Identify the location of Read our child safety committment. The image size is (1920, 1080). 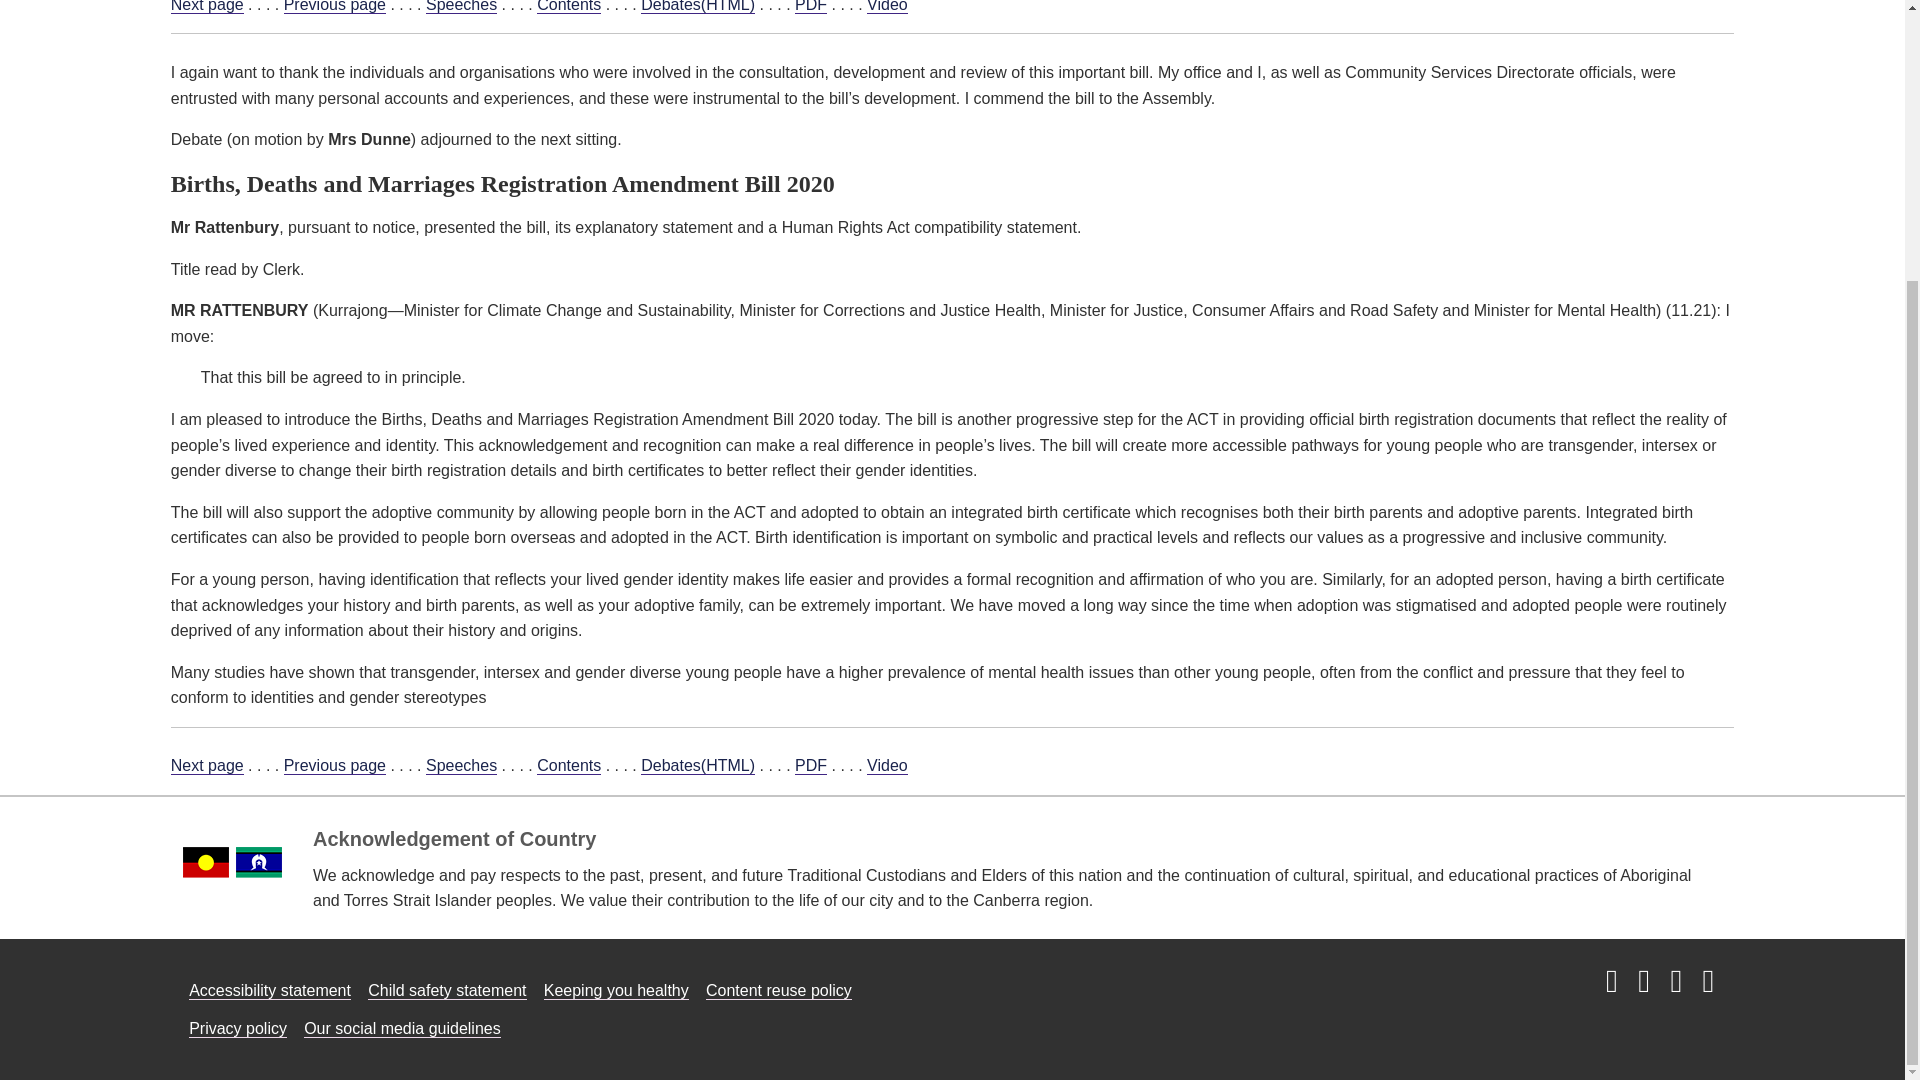
(447, 990).